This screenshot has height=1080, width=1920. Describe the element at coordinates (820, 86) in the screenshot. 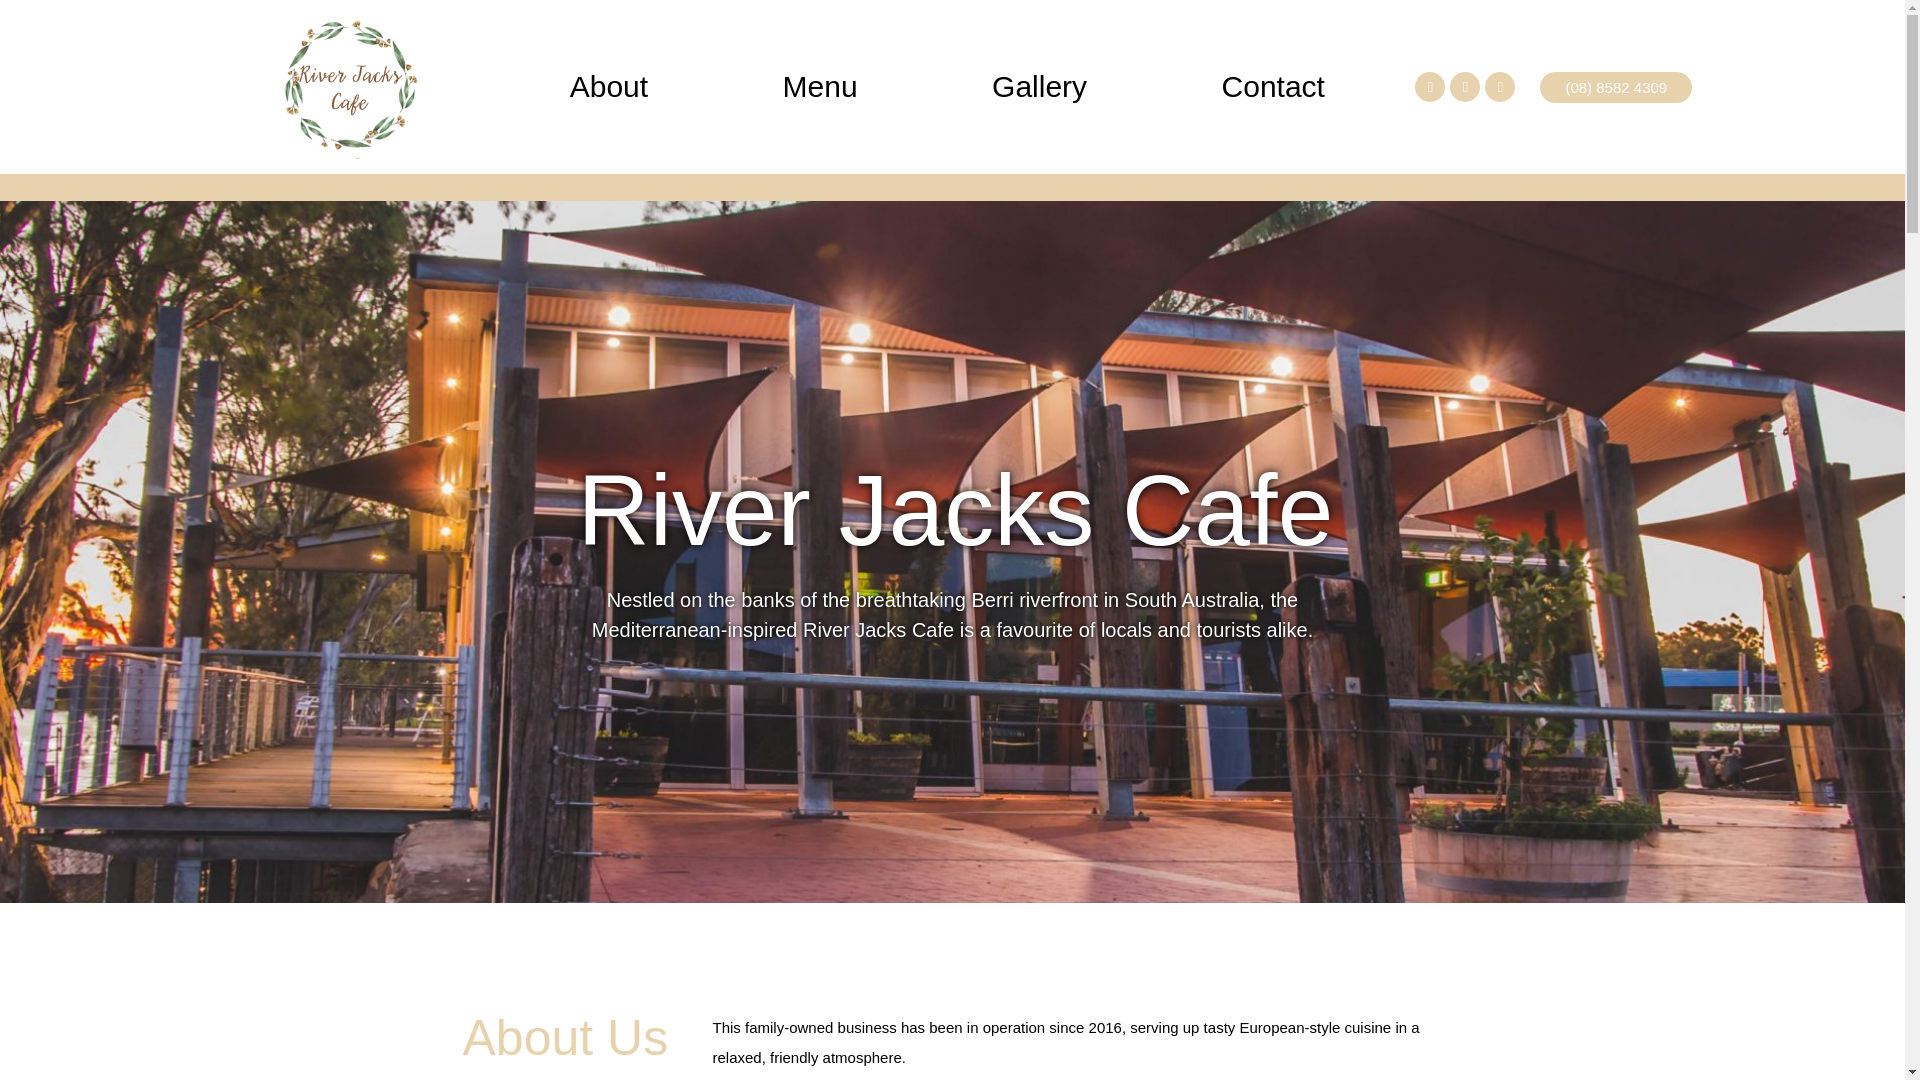

I see `Menu` at that location.